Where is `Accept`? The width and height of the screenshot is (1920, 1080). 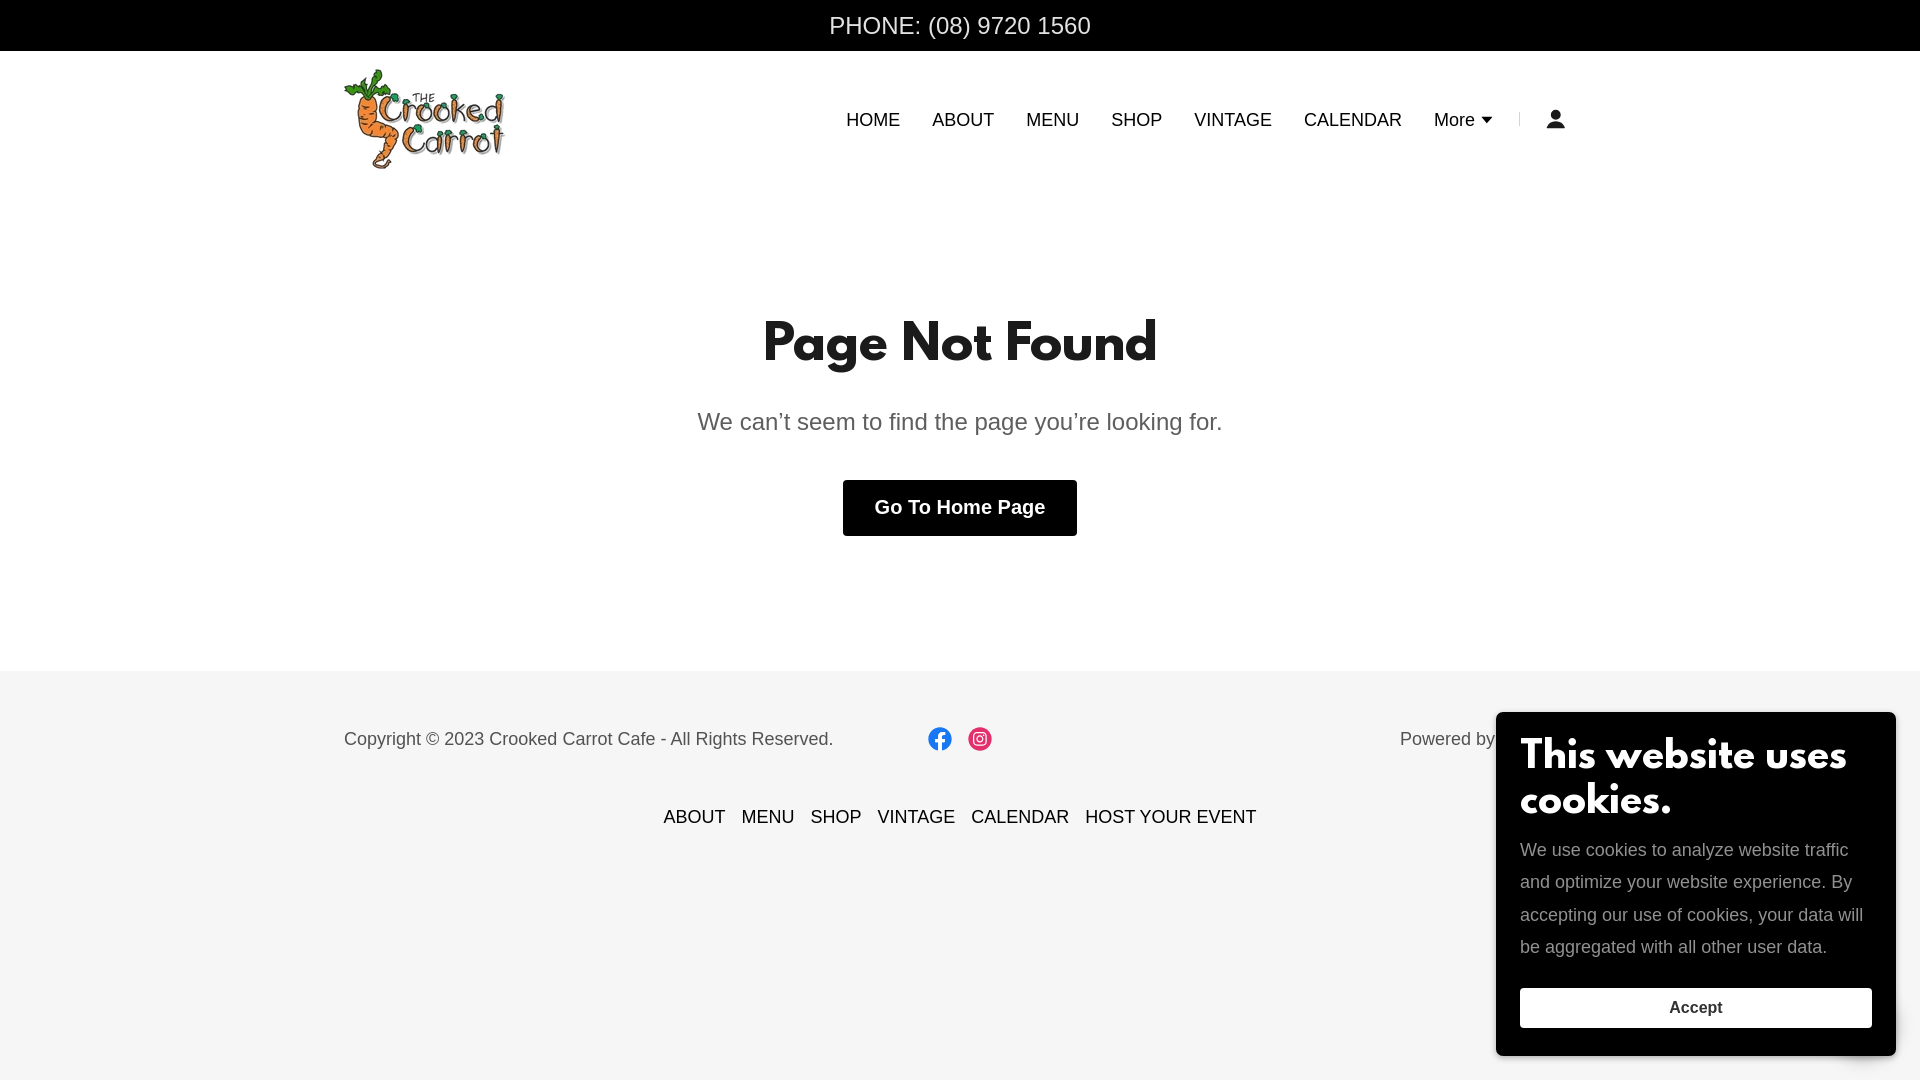 Accept is located at coordinates (1696, 1008).